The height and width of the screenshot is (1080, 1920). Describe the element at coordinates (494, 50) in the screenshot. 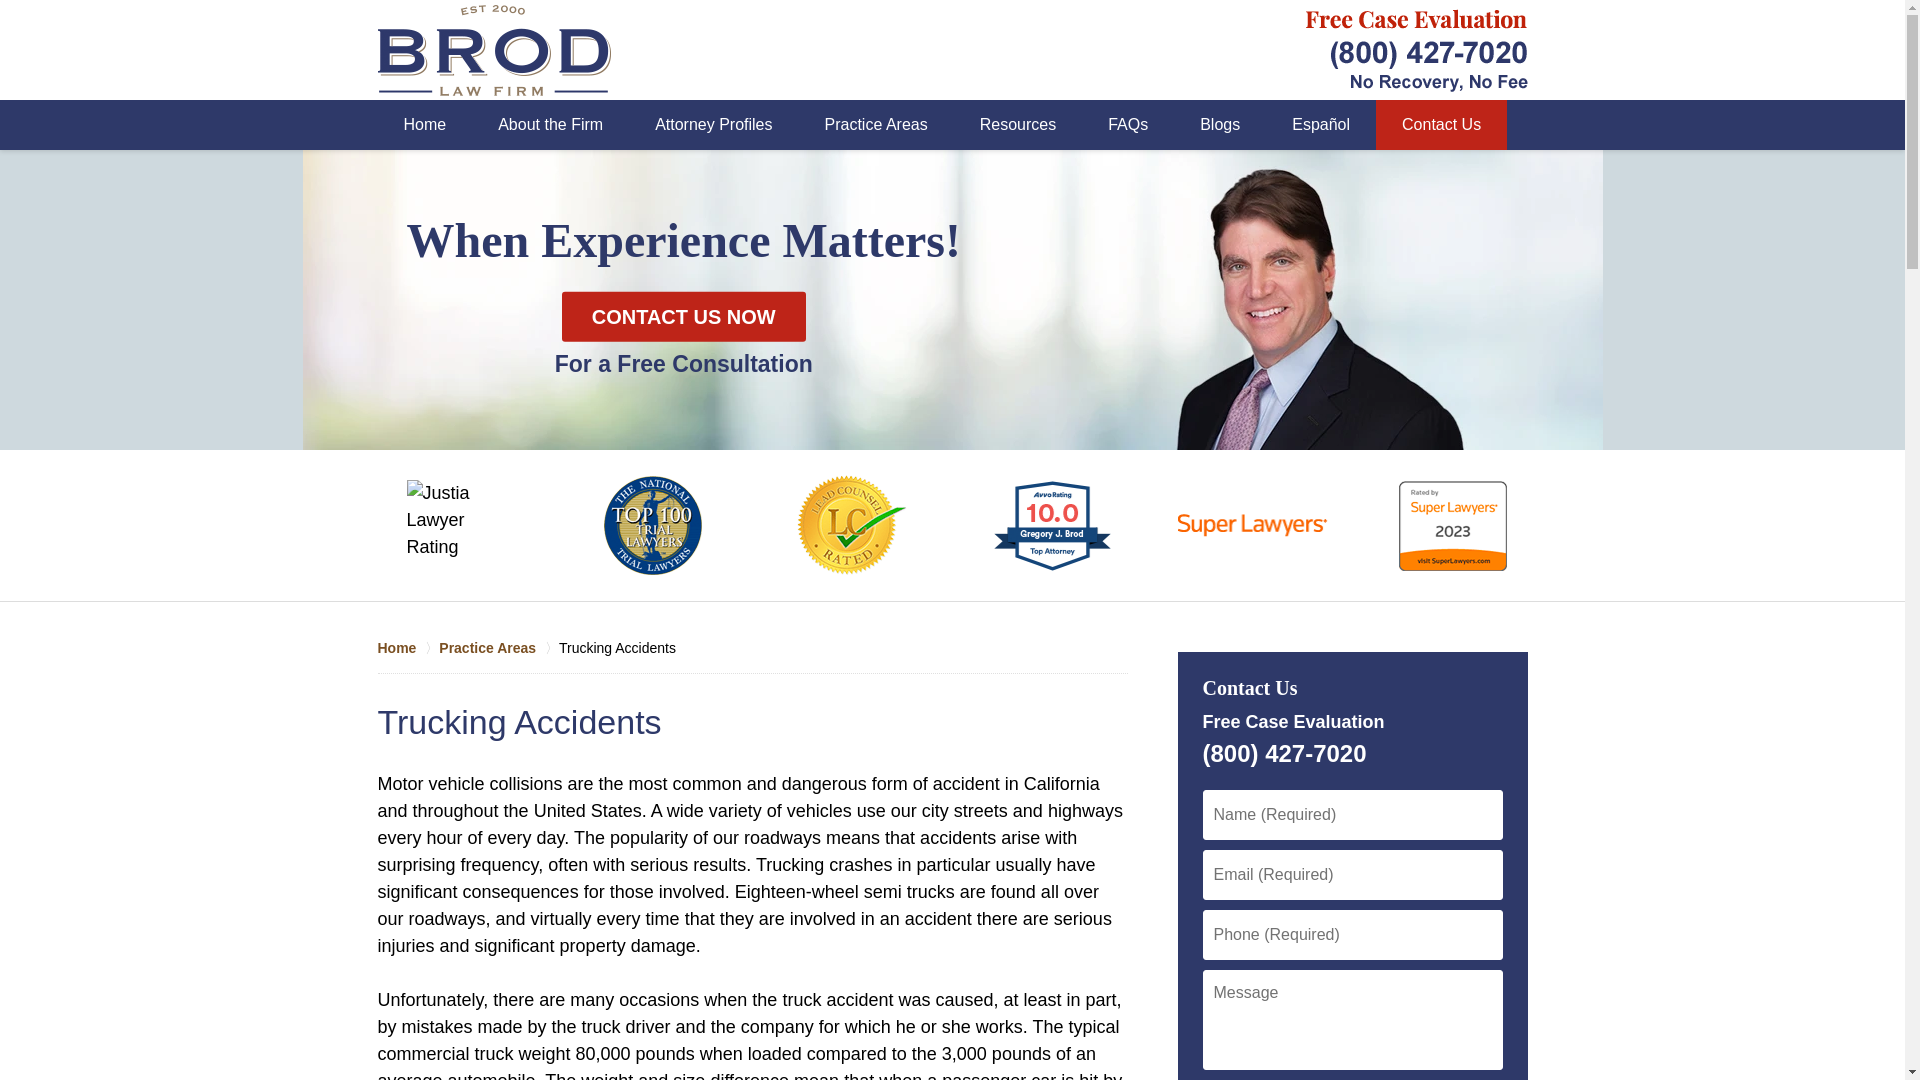

I see `Back to Home` at that location.